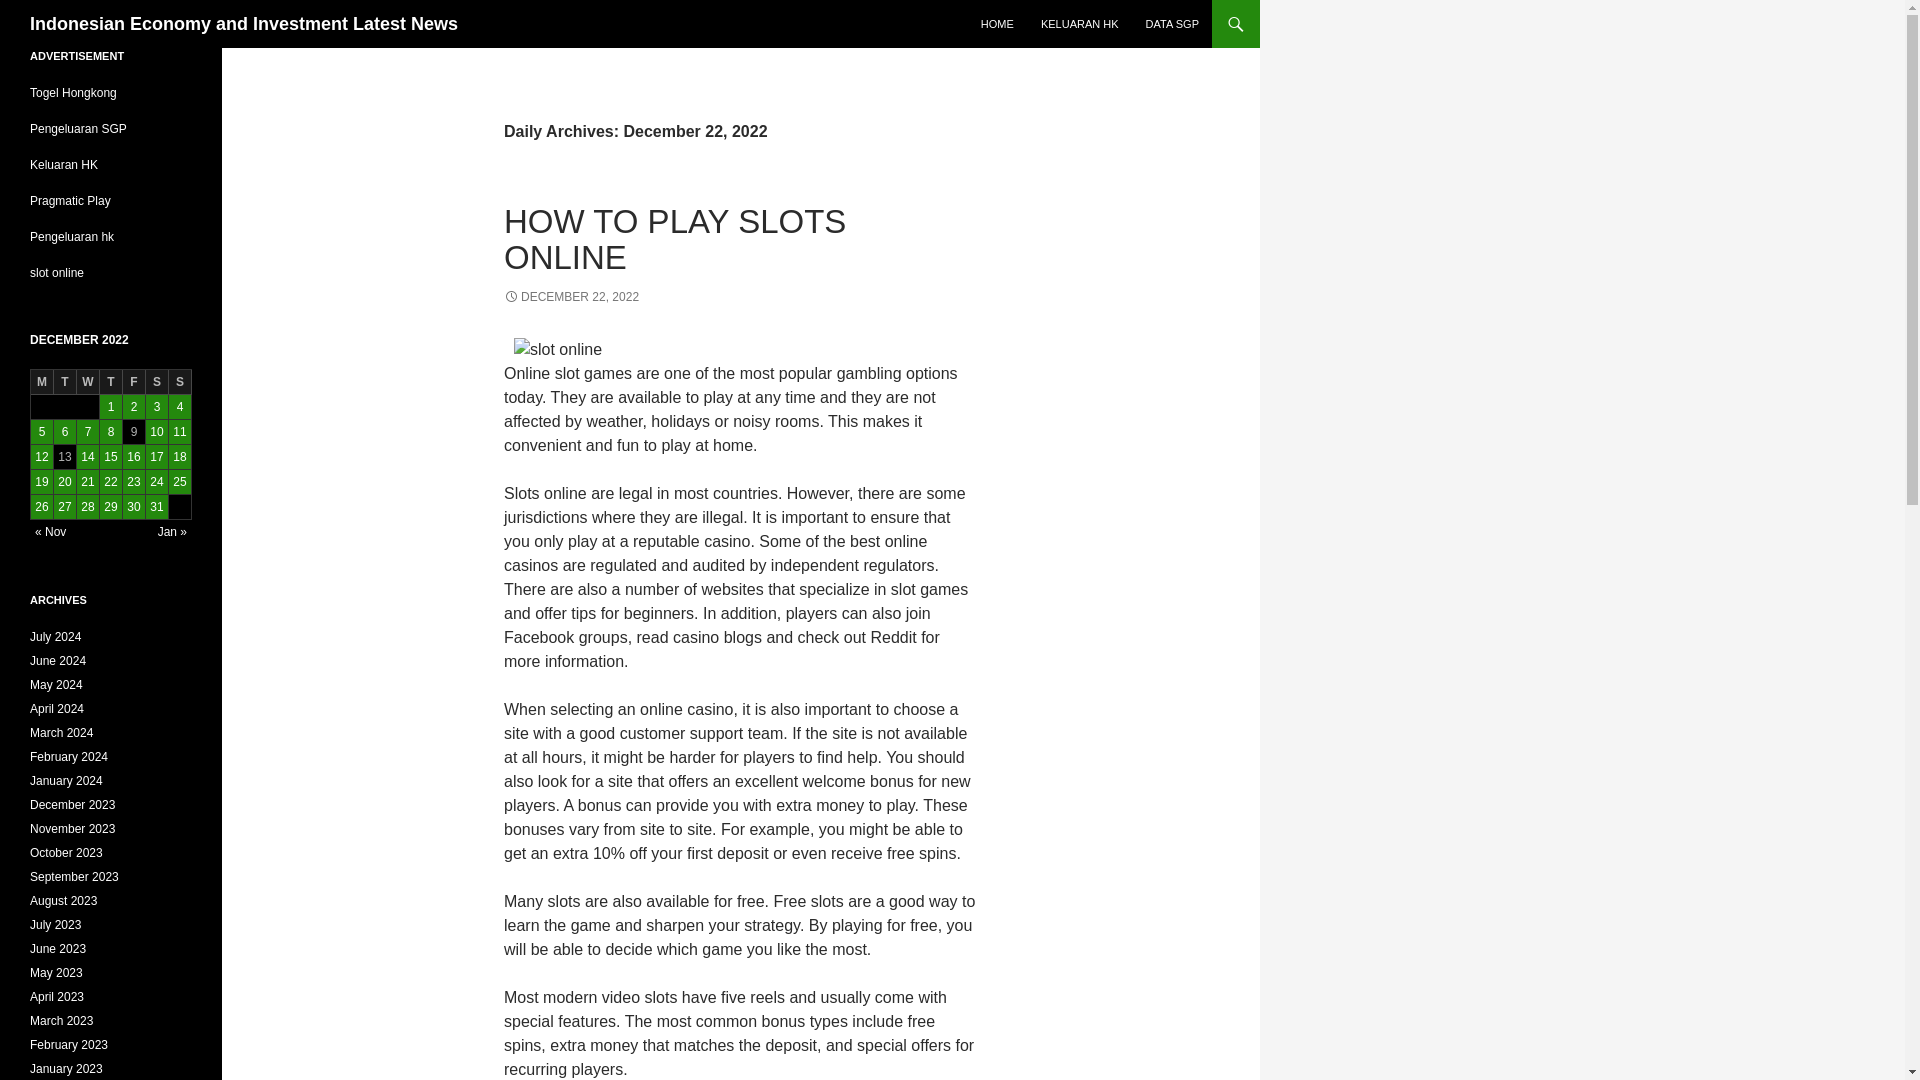 Image resolution: width=1920 pixels, height=1080 pixels. Describe the element at coordinates (134, 382) in the screenshot. I see `Friday` at that location.